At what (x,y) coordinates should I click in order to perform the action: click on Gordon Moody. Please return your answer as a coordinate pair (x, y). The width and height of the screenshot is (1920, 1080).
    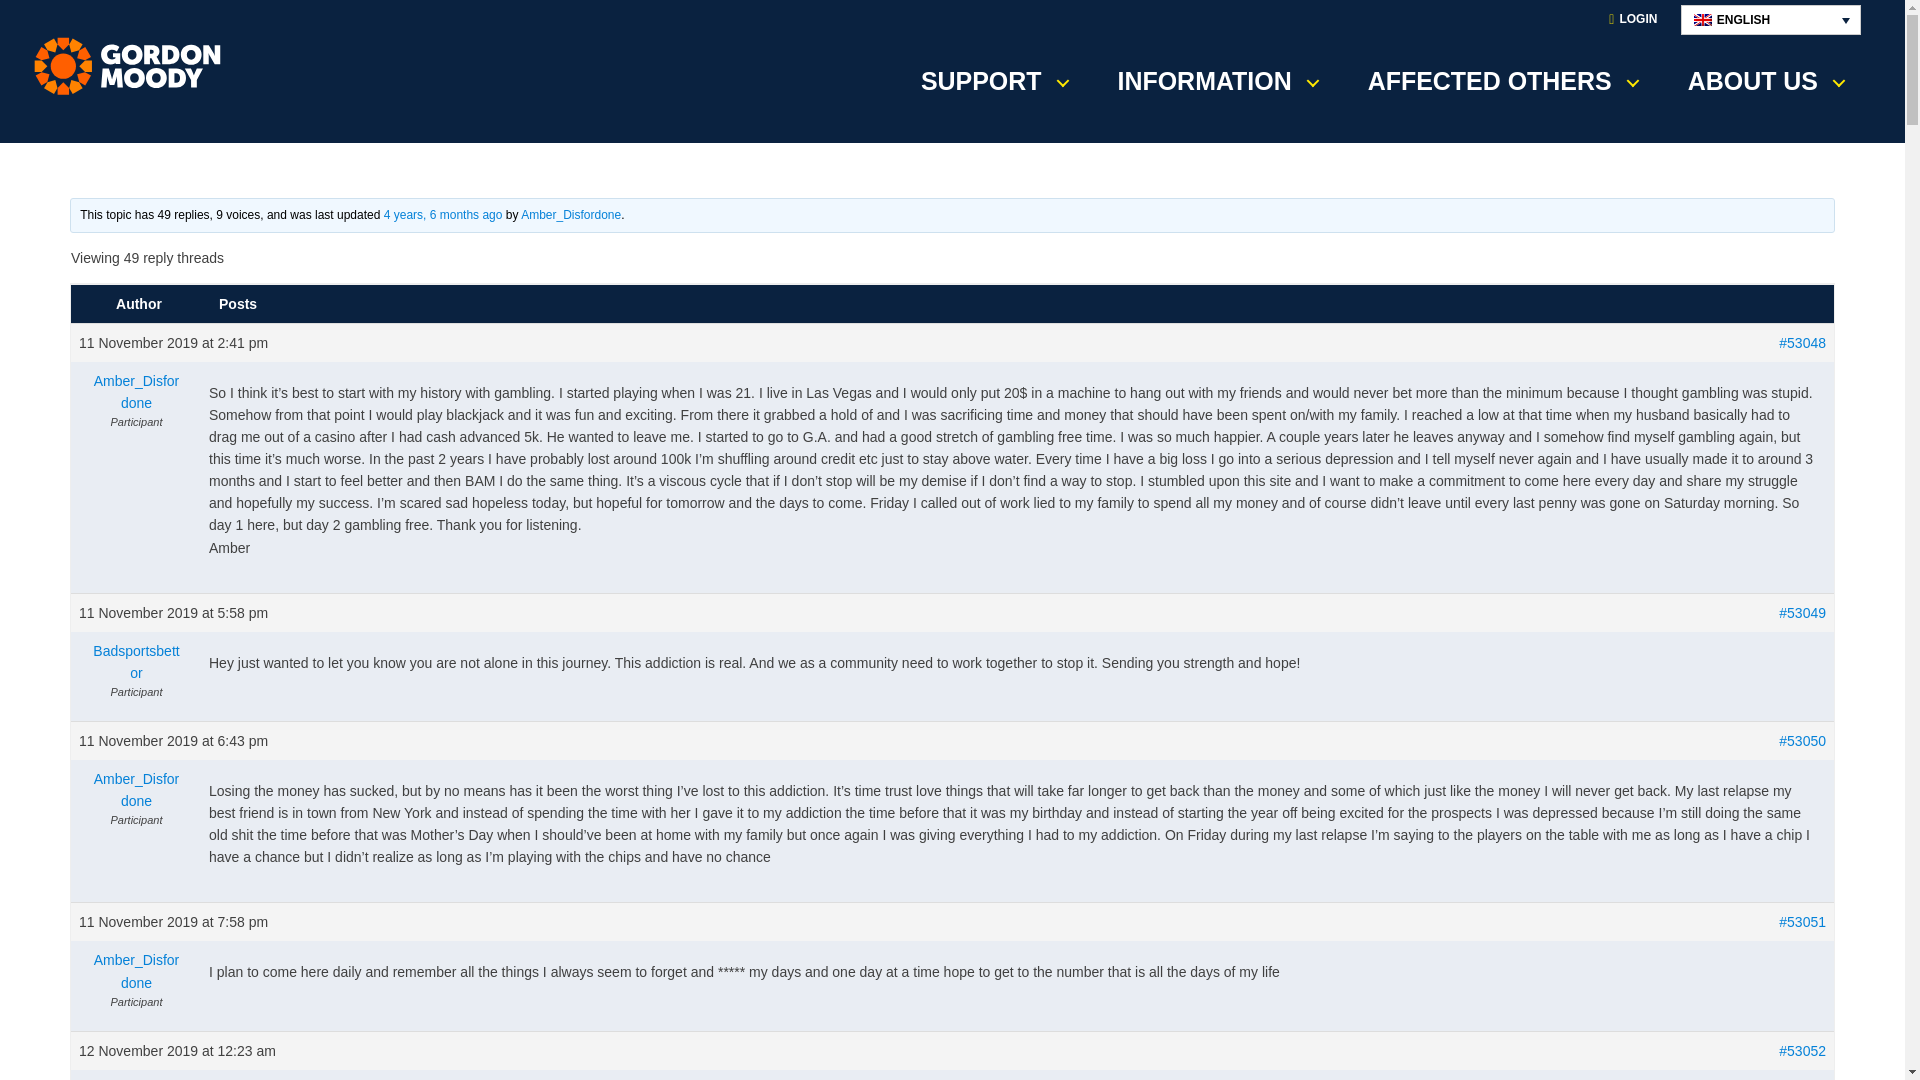
    Looking at the image, I should click on (134, 66).